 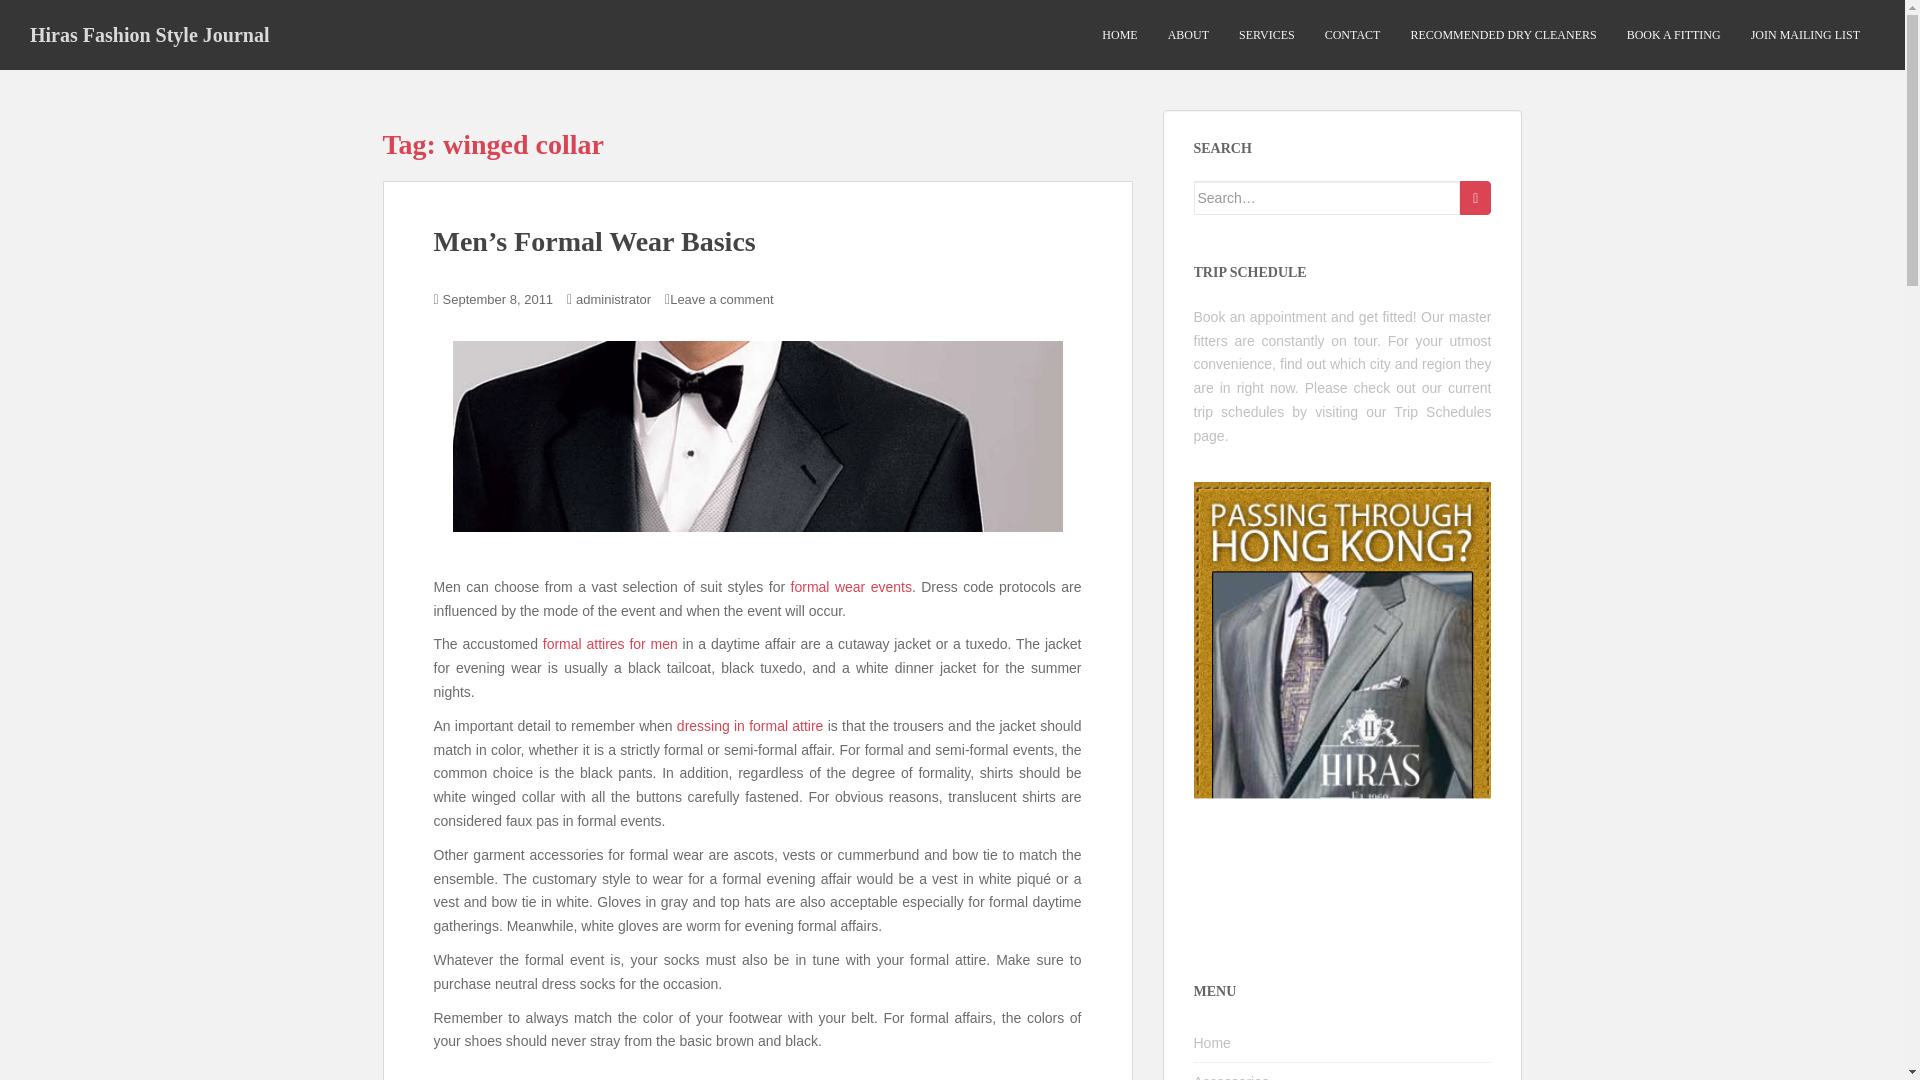 I want to click on formal wear events, so click(x=852, y=586).